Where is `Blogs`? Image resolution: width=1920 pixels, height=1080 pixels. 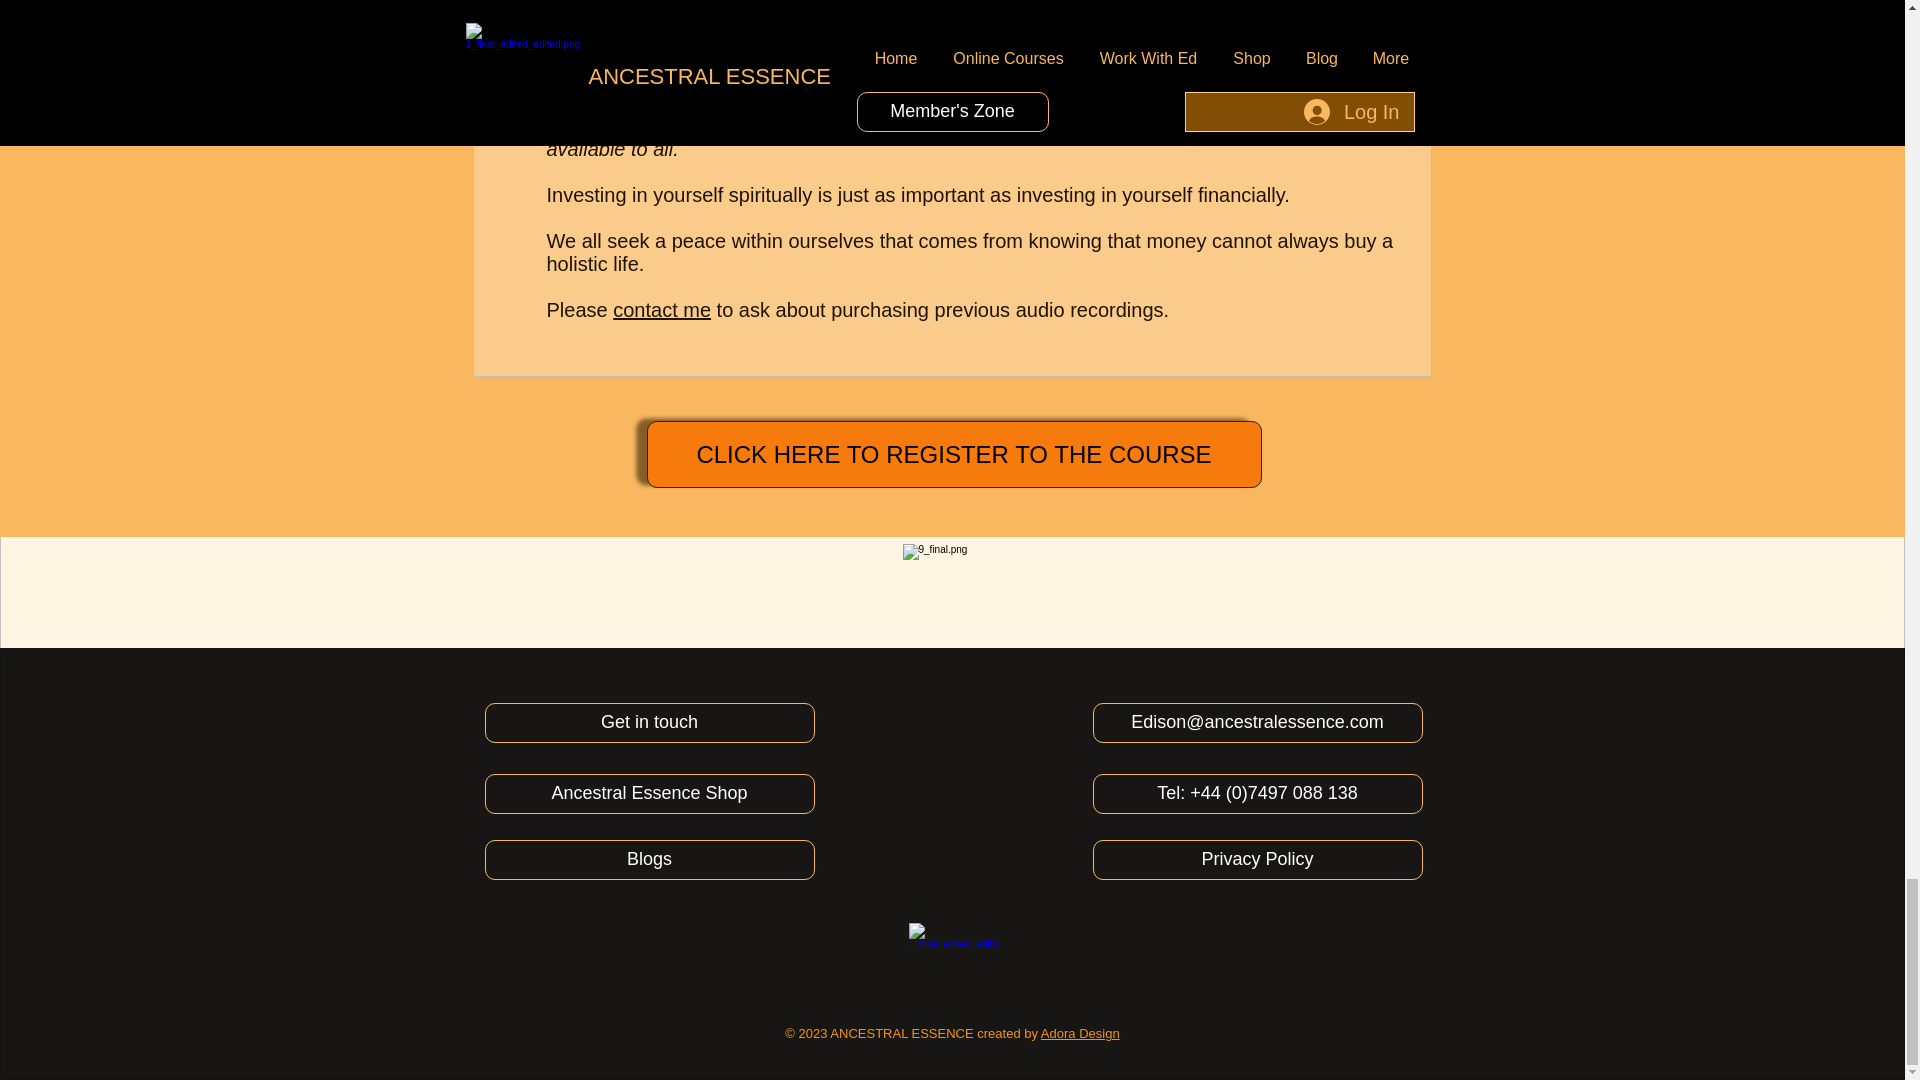
Blogs is located at coordinates (648, 860).